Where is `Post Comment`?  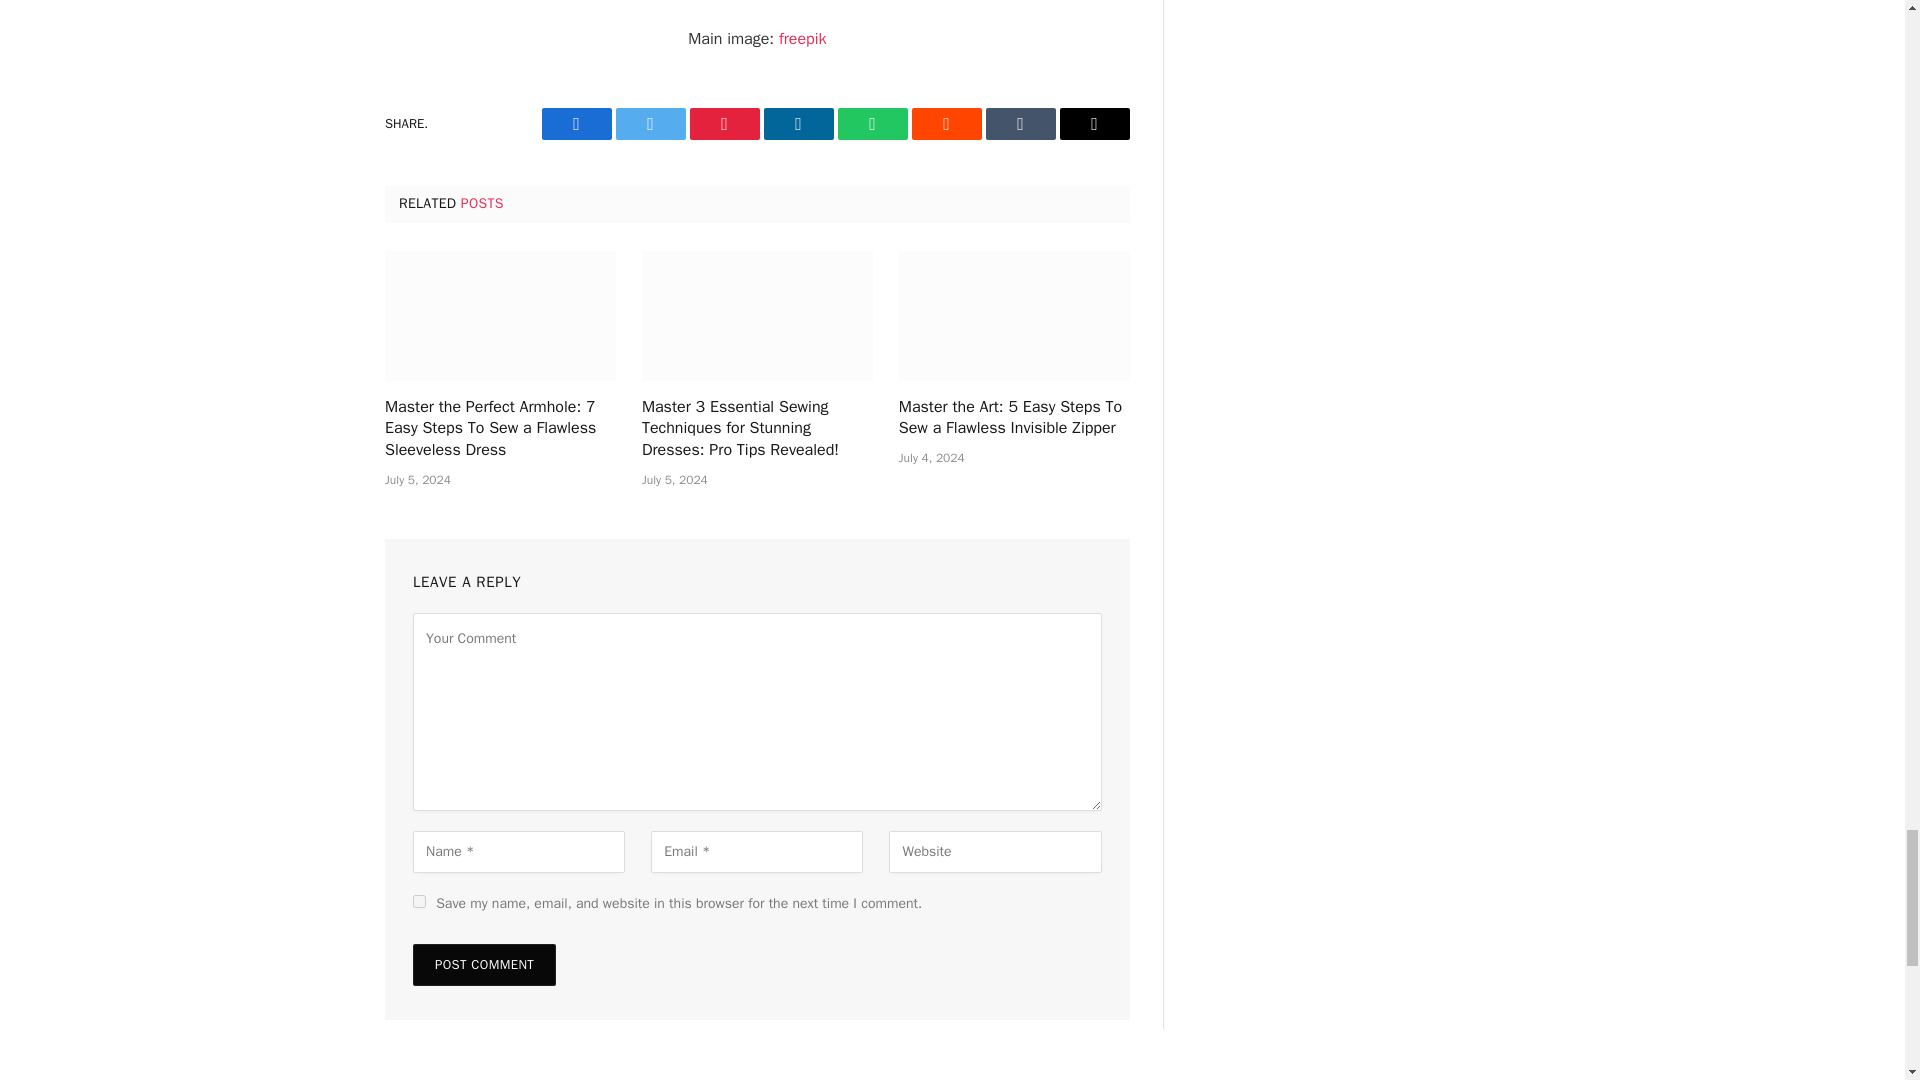
Post Comment is located at coordinates (484, 964).